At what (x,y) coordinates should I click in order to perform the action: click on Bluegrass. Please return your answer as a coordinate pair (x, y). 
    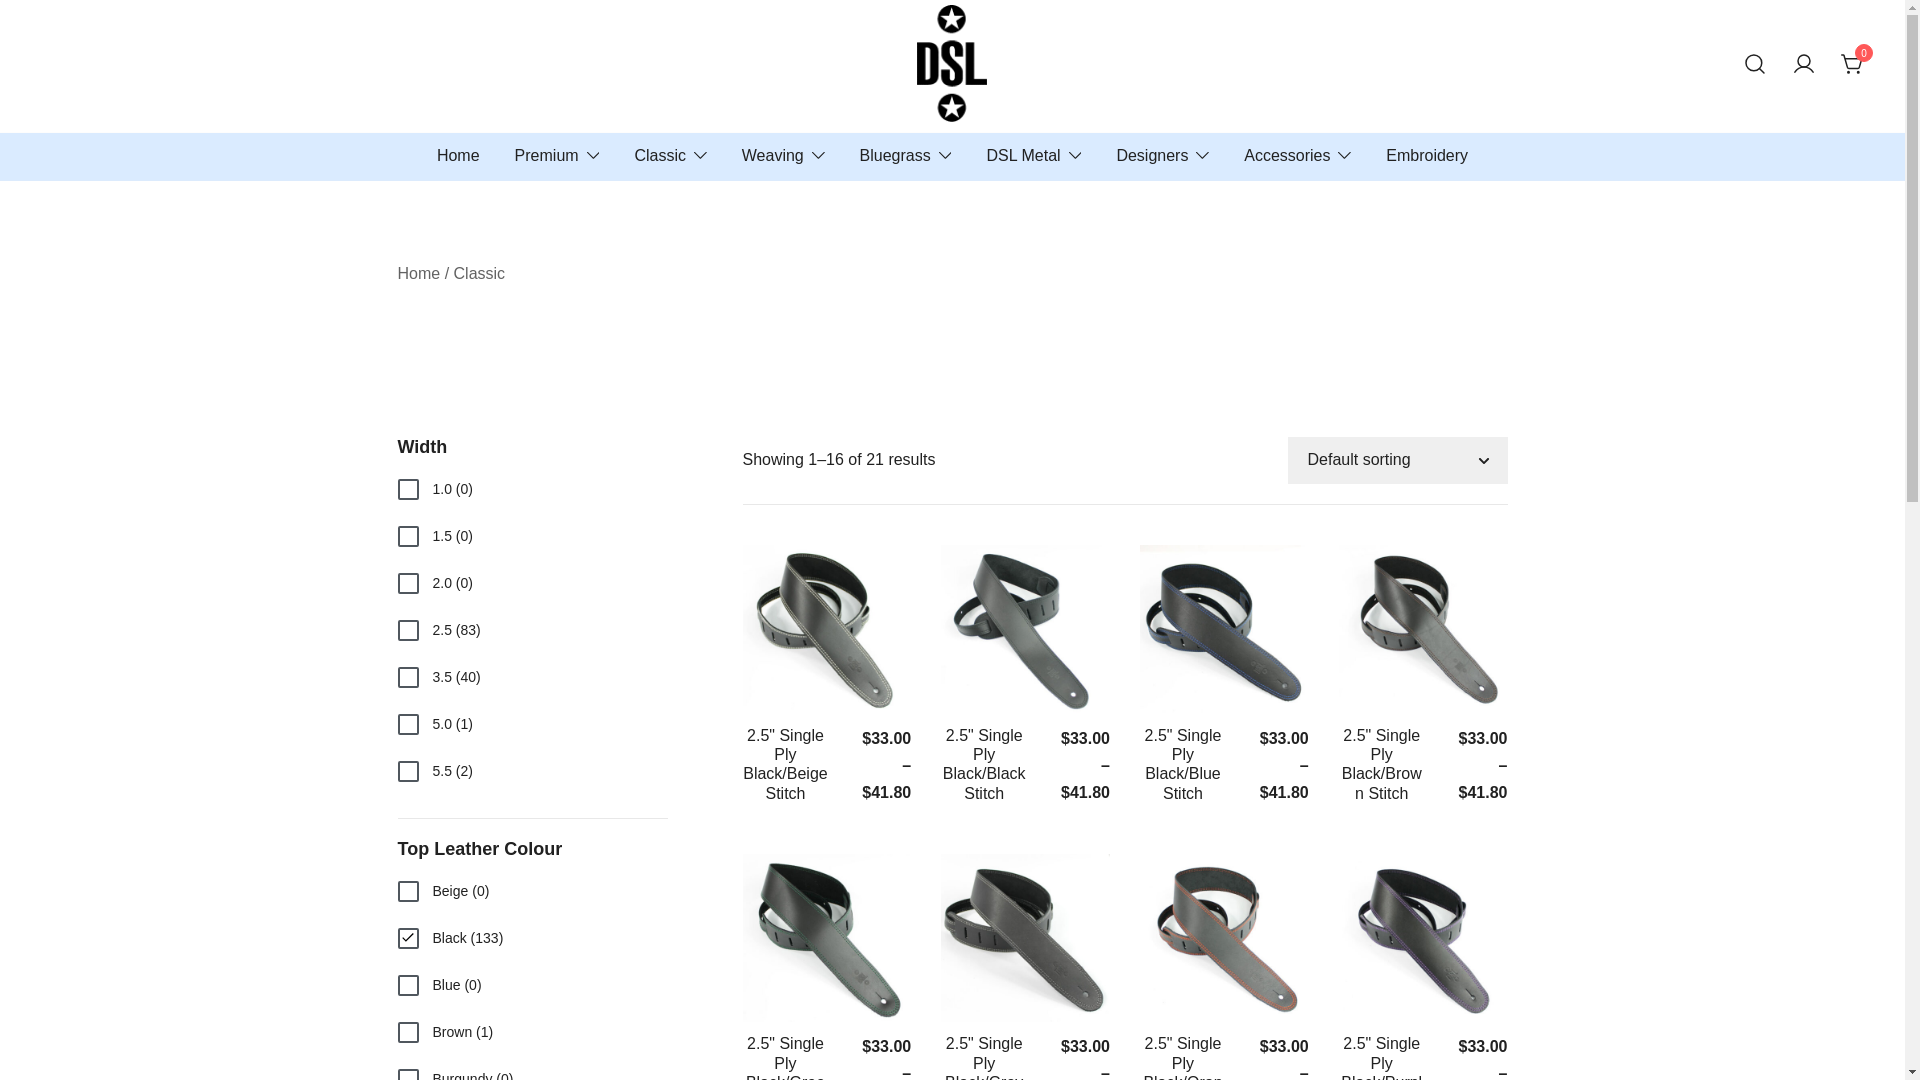
    Looking at the image, I should click on (896, 156).